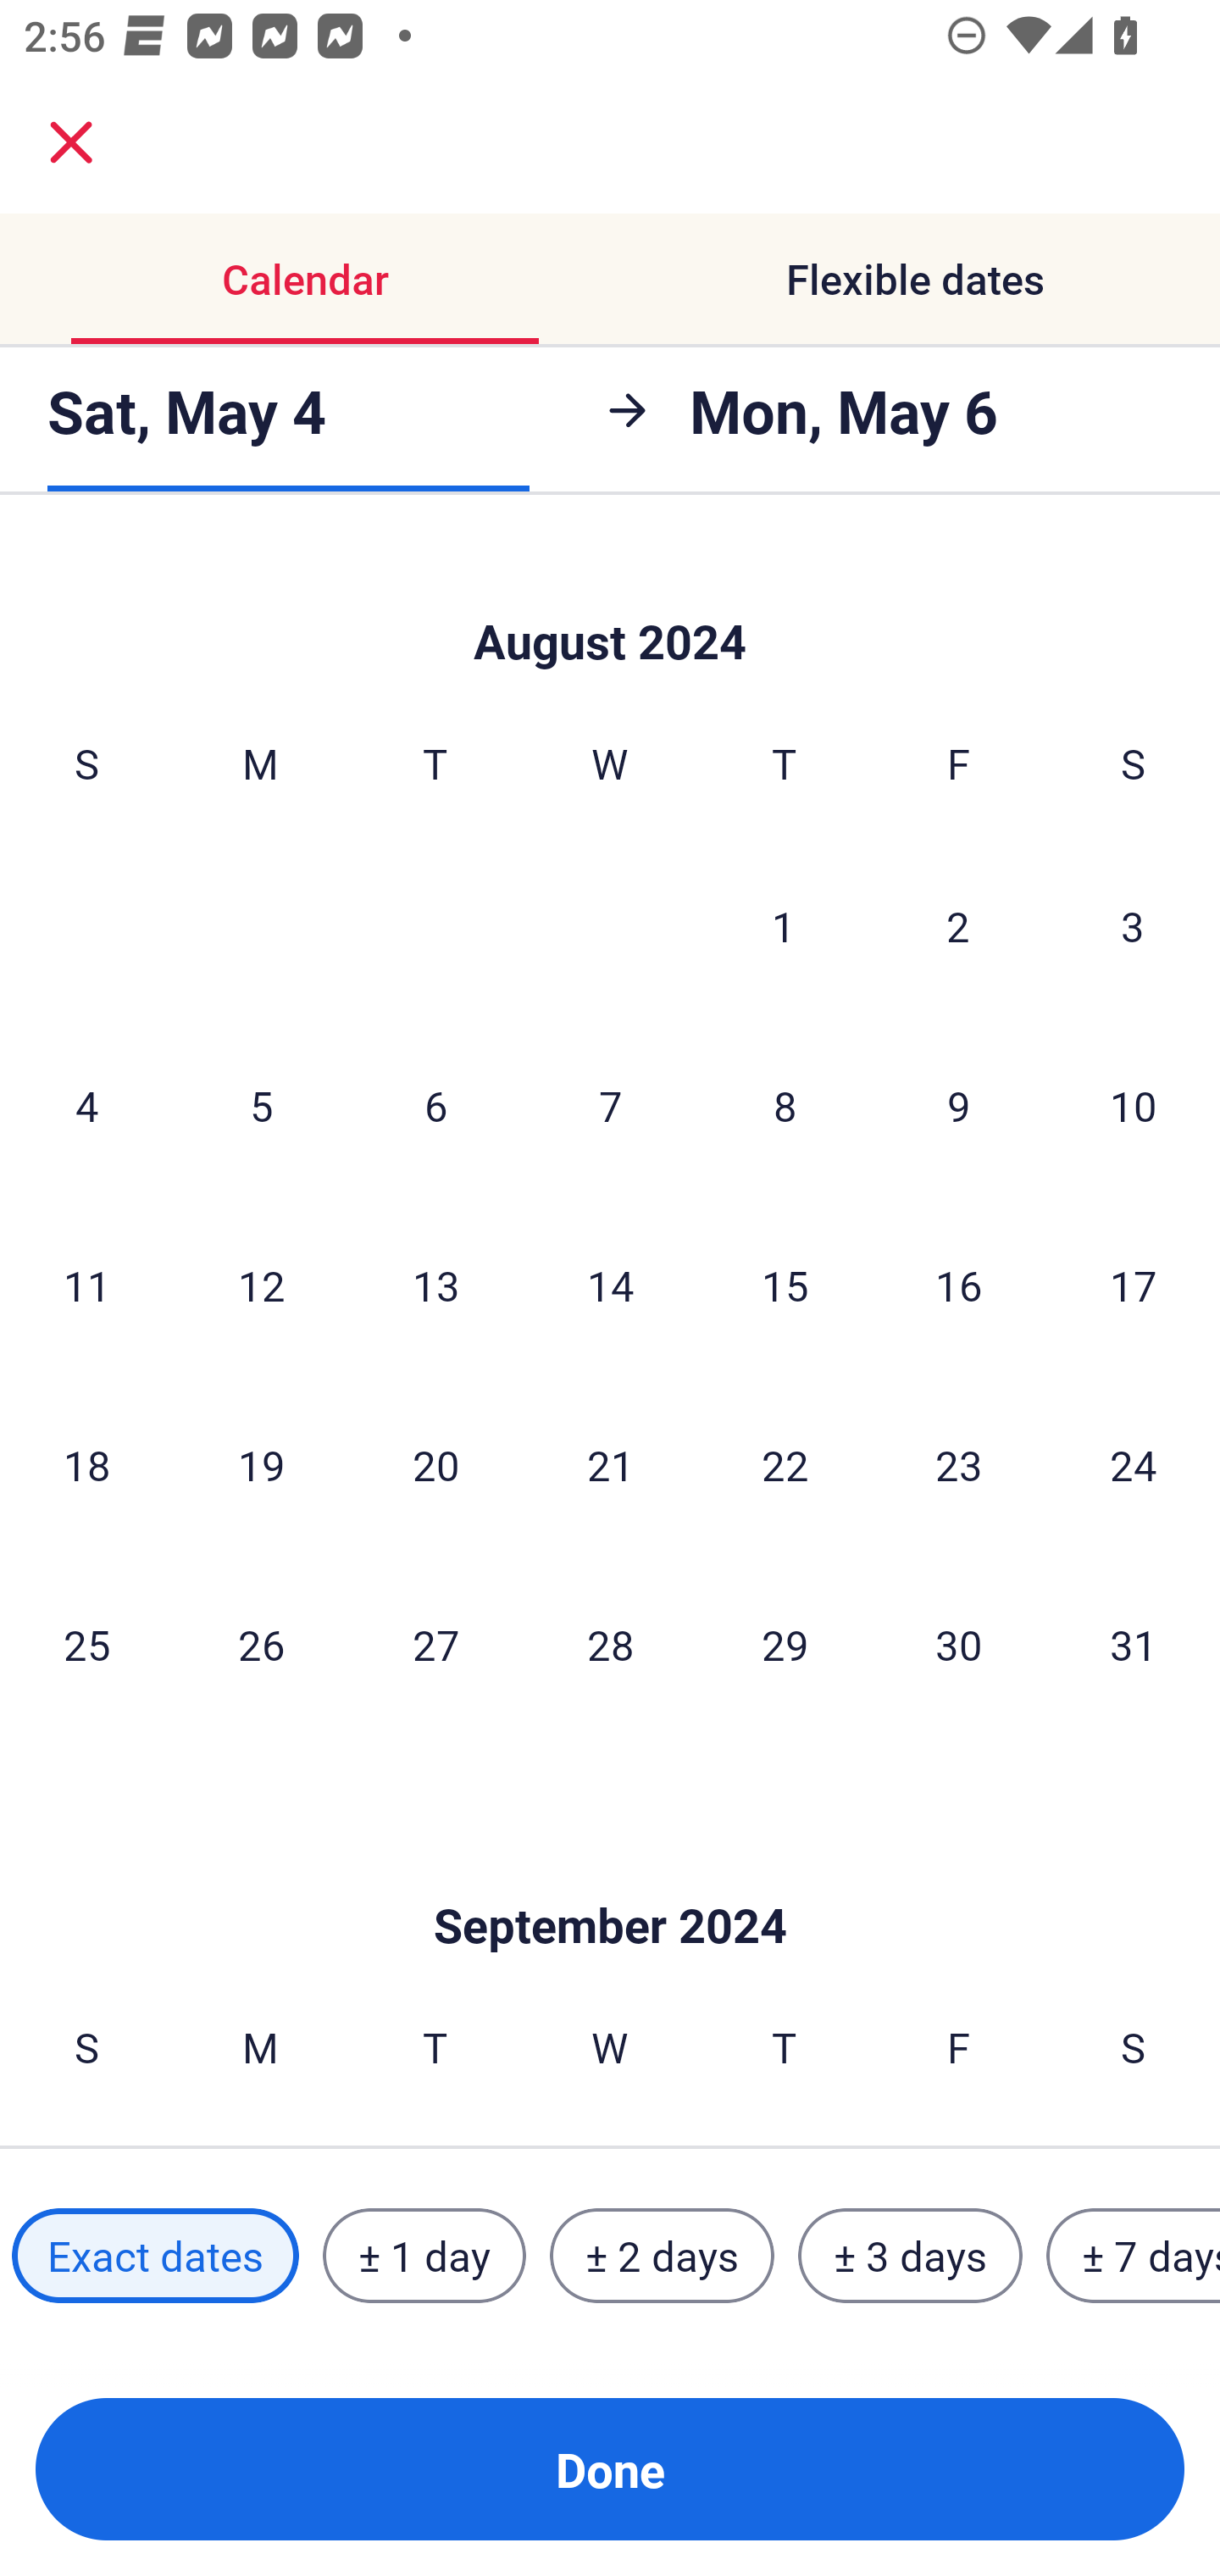  I want to click on 27 Tuesday, August 27, 2024, so click(435, 1644).